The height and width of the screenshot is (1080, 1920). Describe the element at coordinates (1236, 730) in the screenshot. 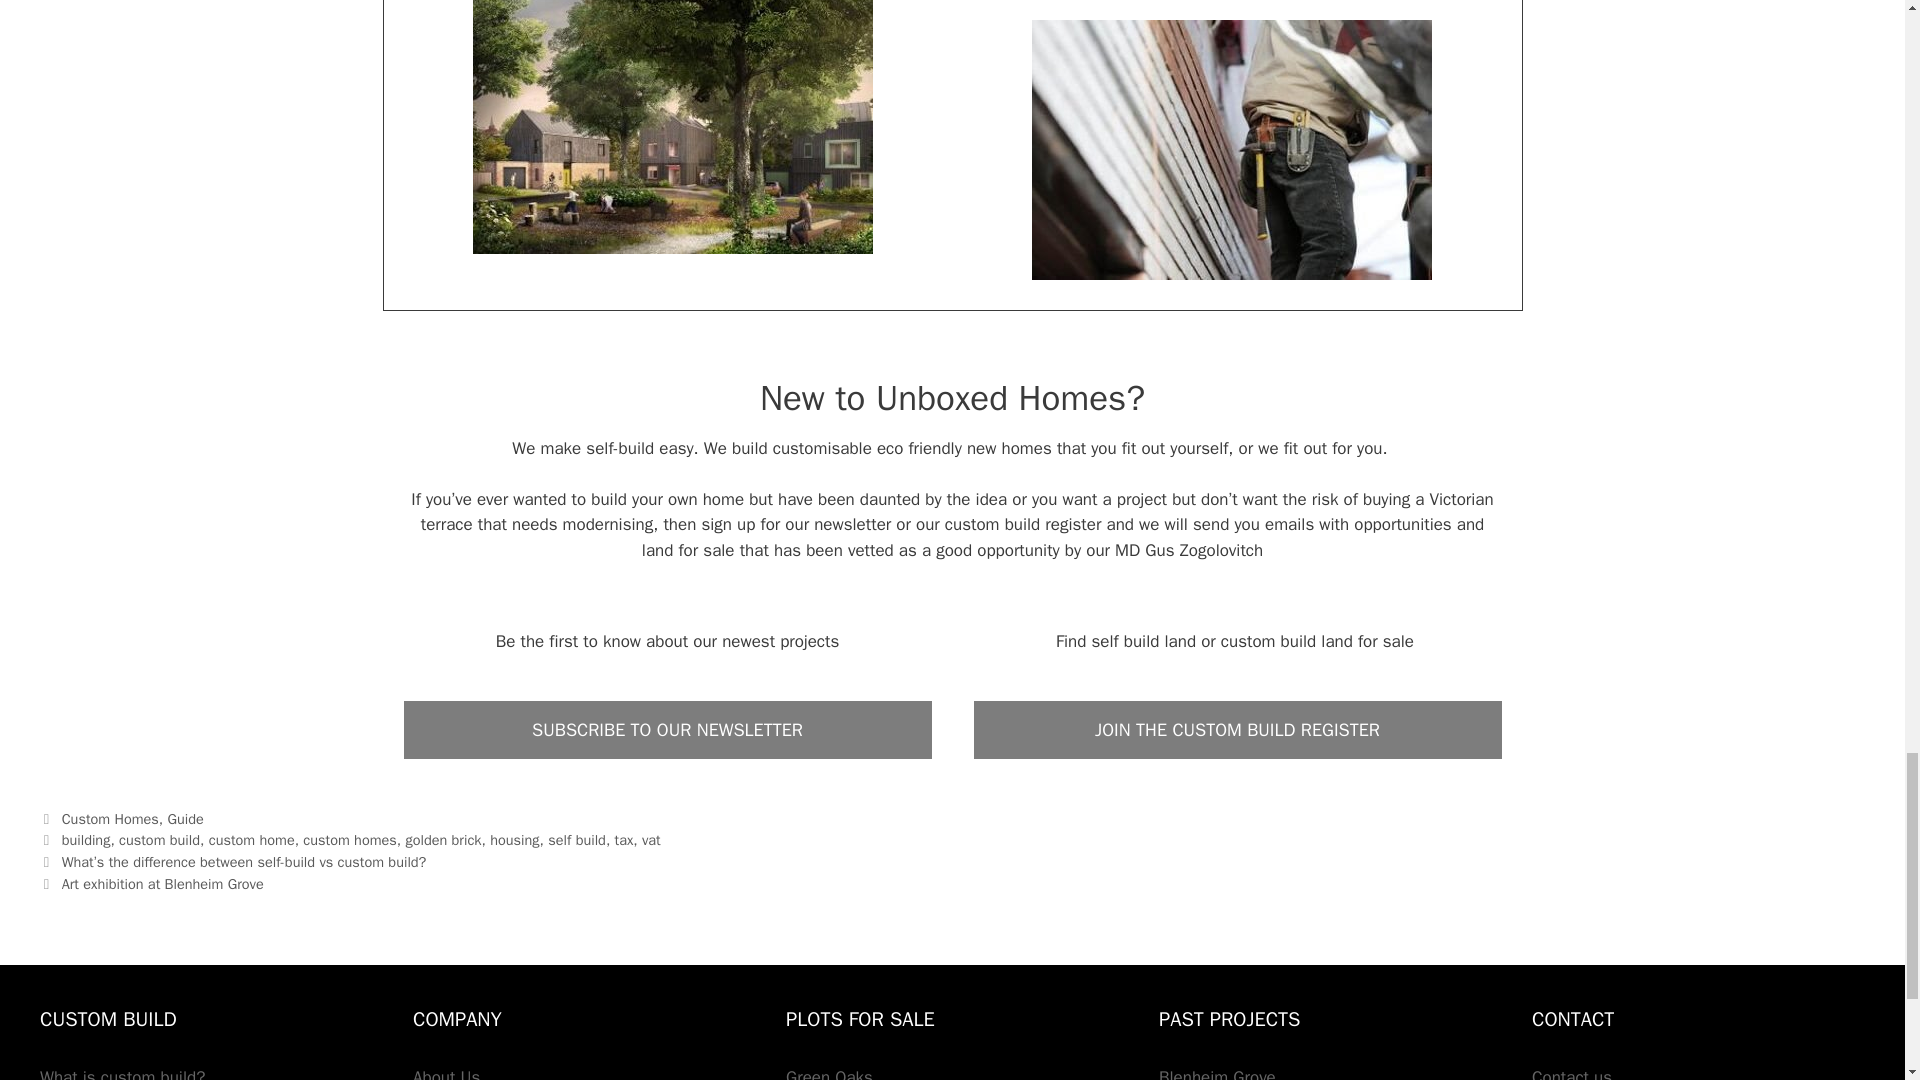

I see `JOIN THE CUSTOM BUILD REGISTER` at that location.